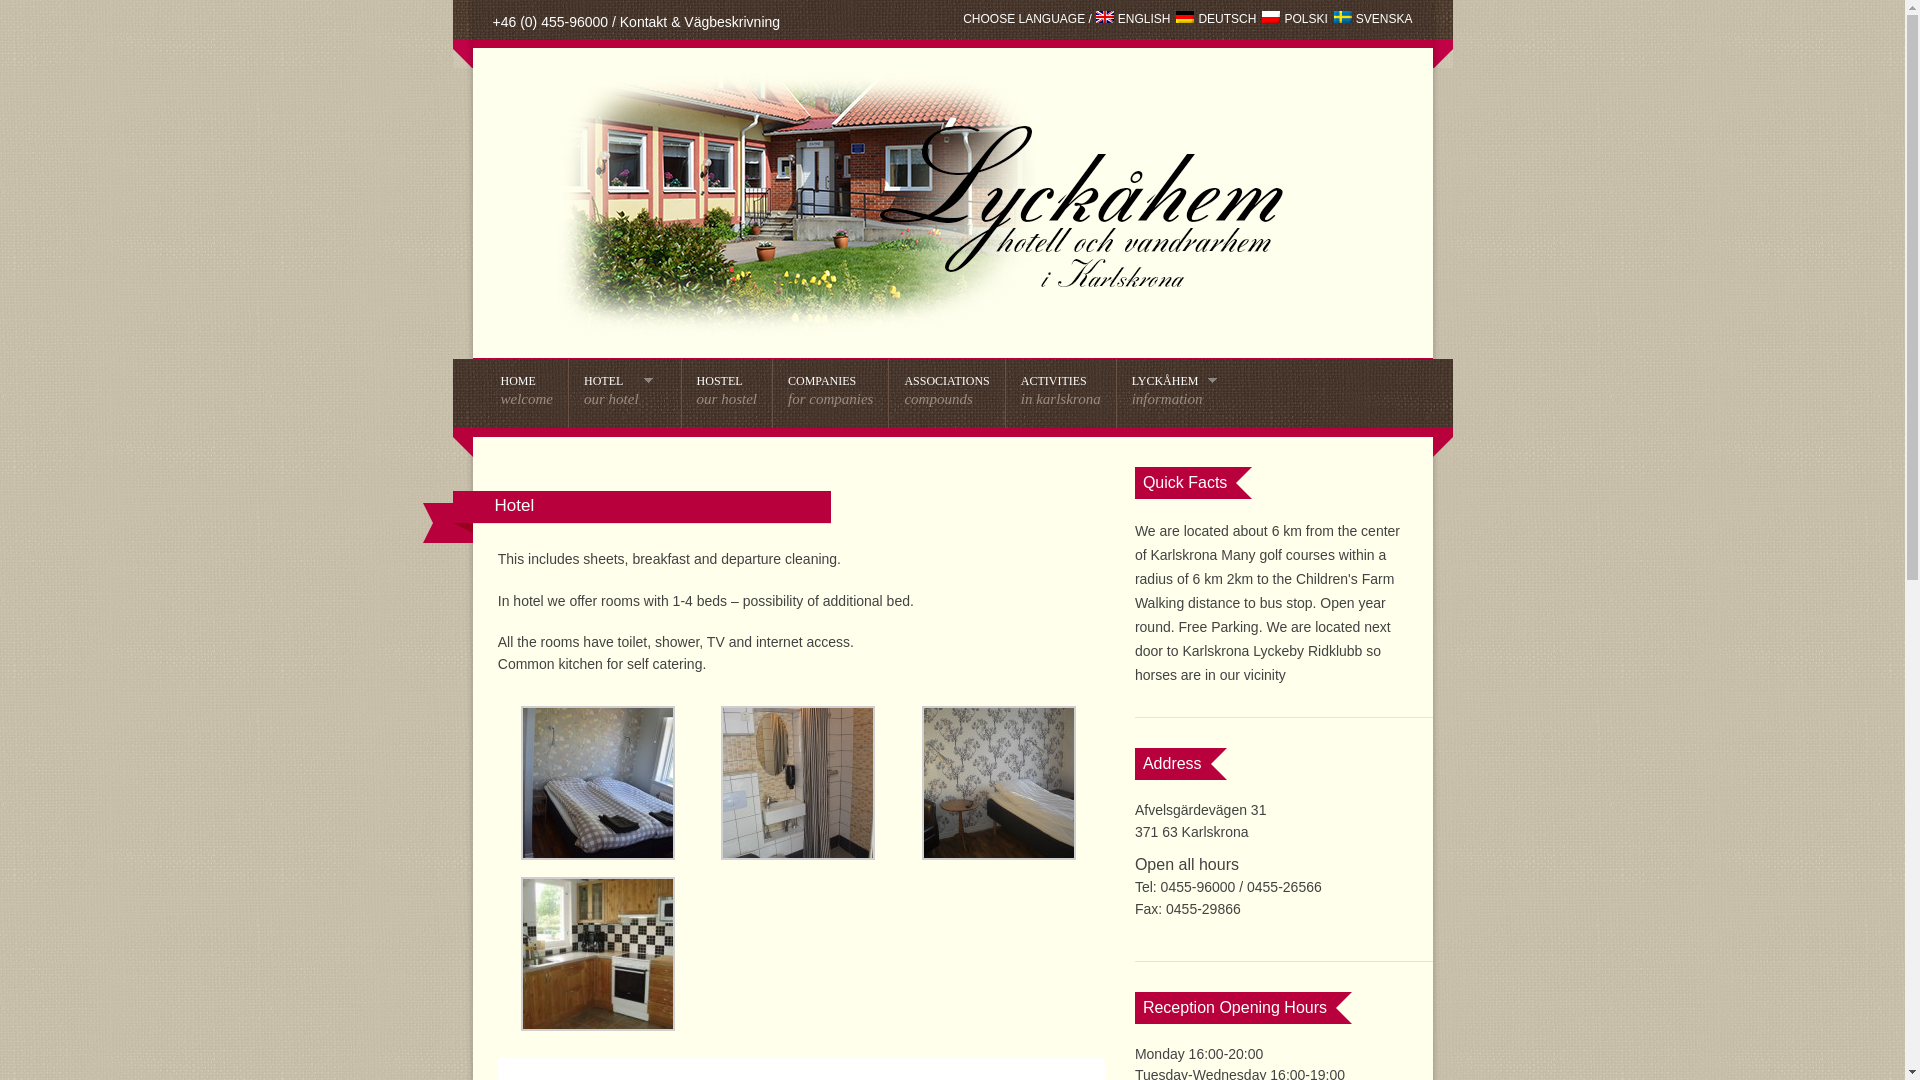 The width and height of the screenshot is (1920, 1080). What do you see at coordinates (1374, 18) in the screenshot?
I see `Information` at bounding box center [1374, 18].